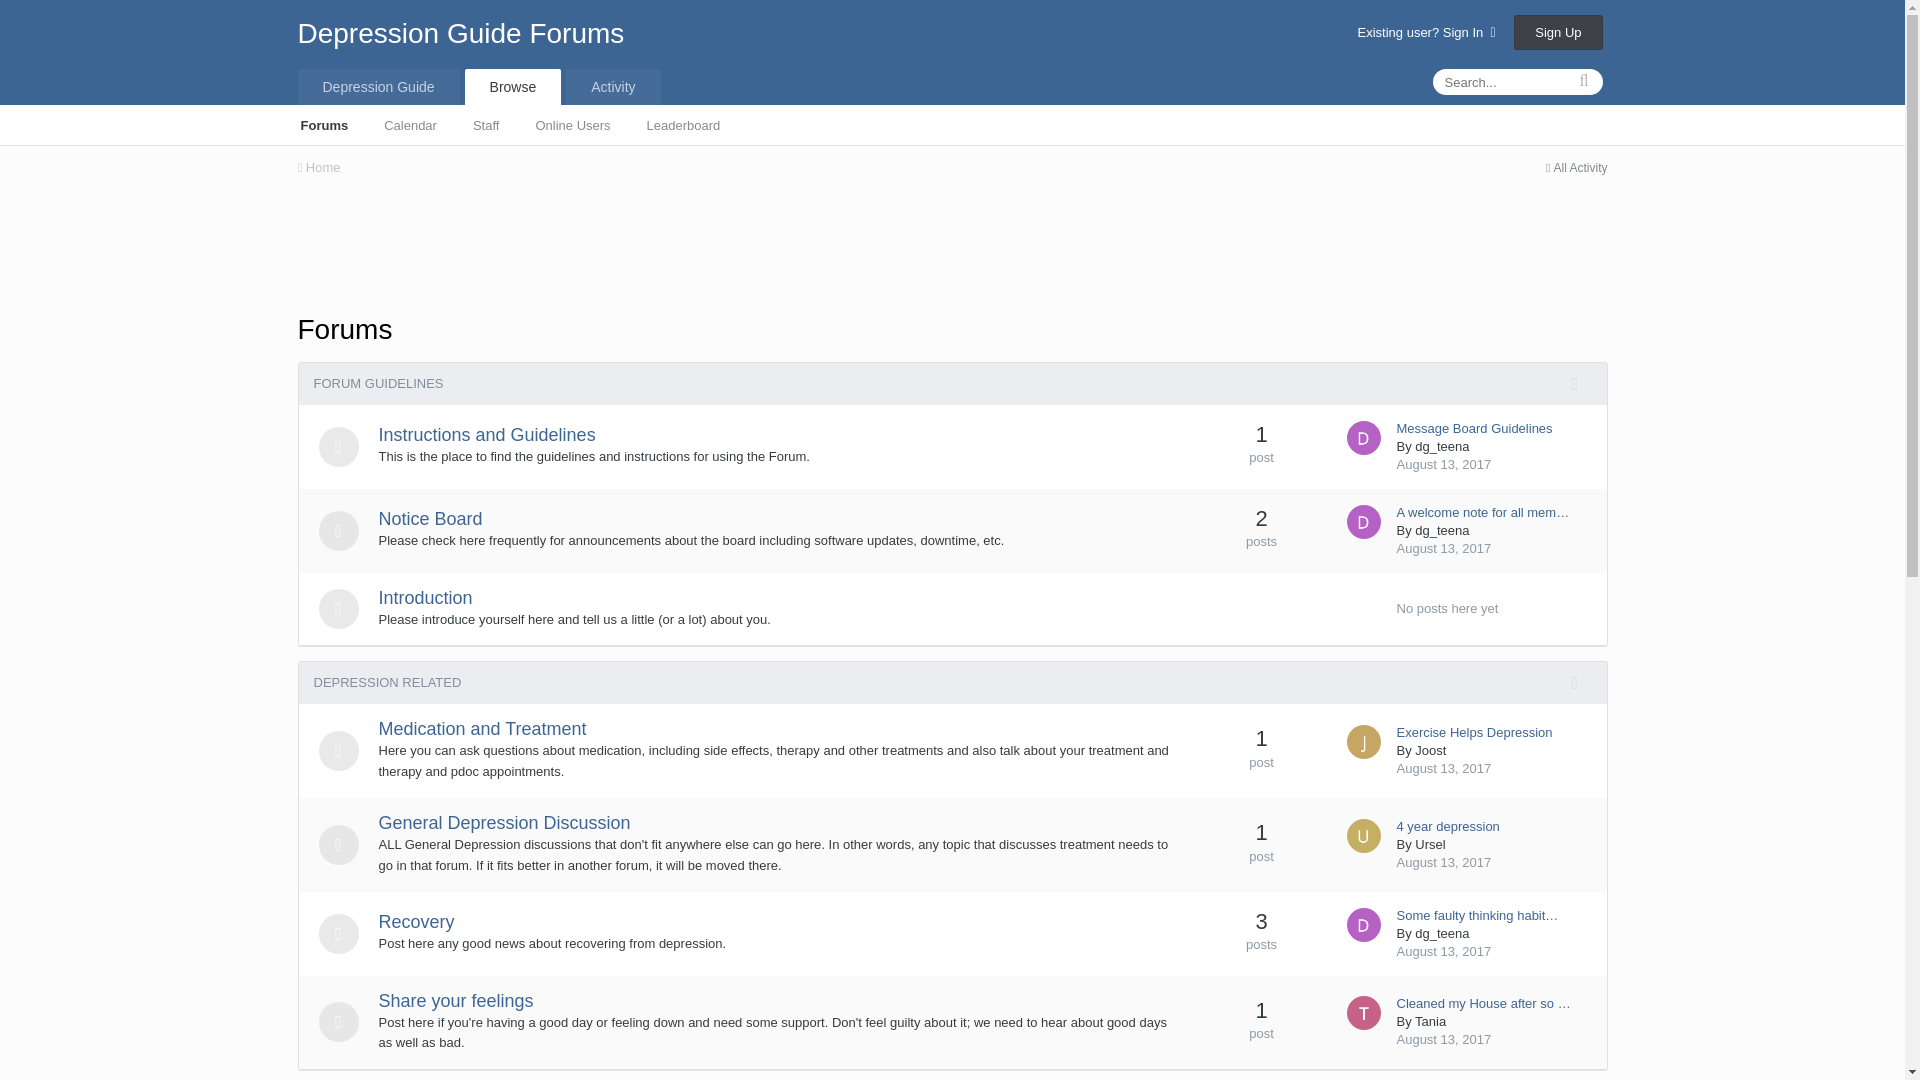  Describe the element at coordinates (613, 86) in the screenshot. I see `Activity` at that location.